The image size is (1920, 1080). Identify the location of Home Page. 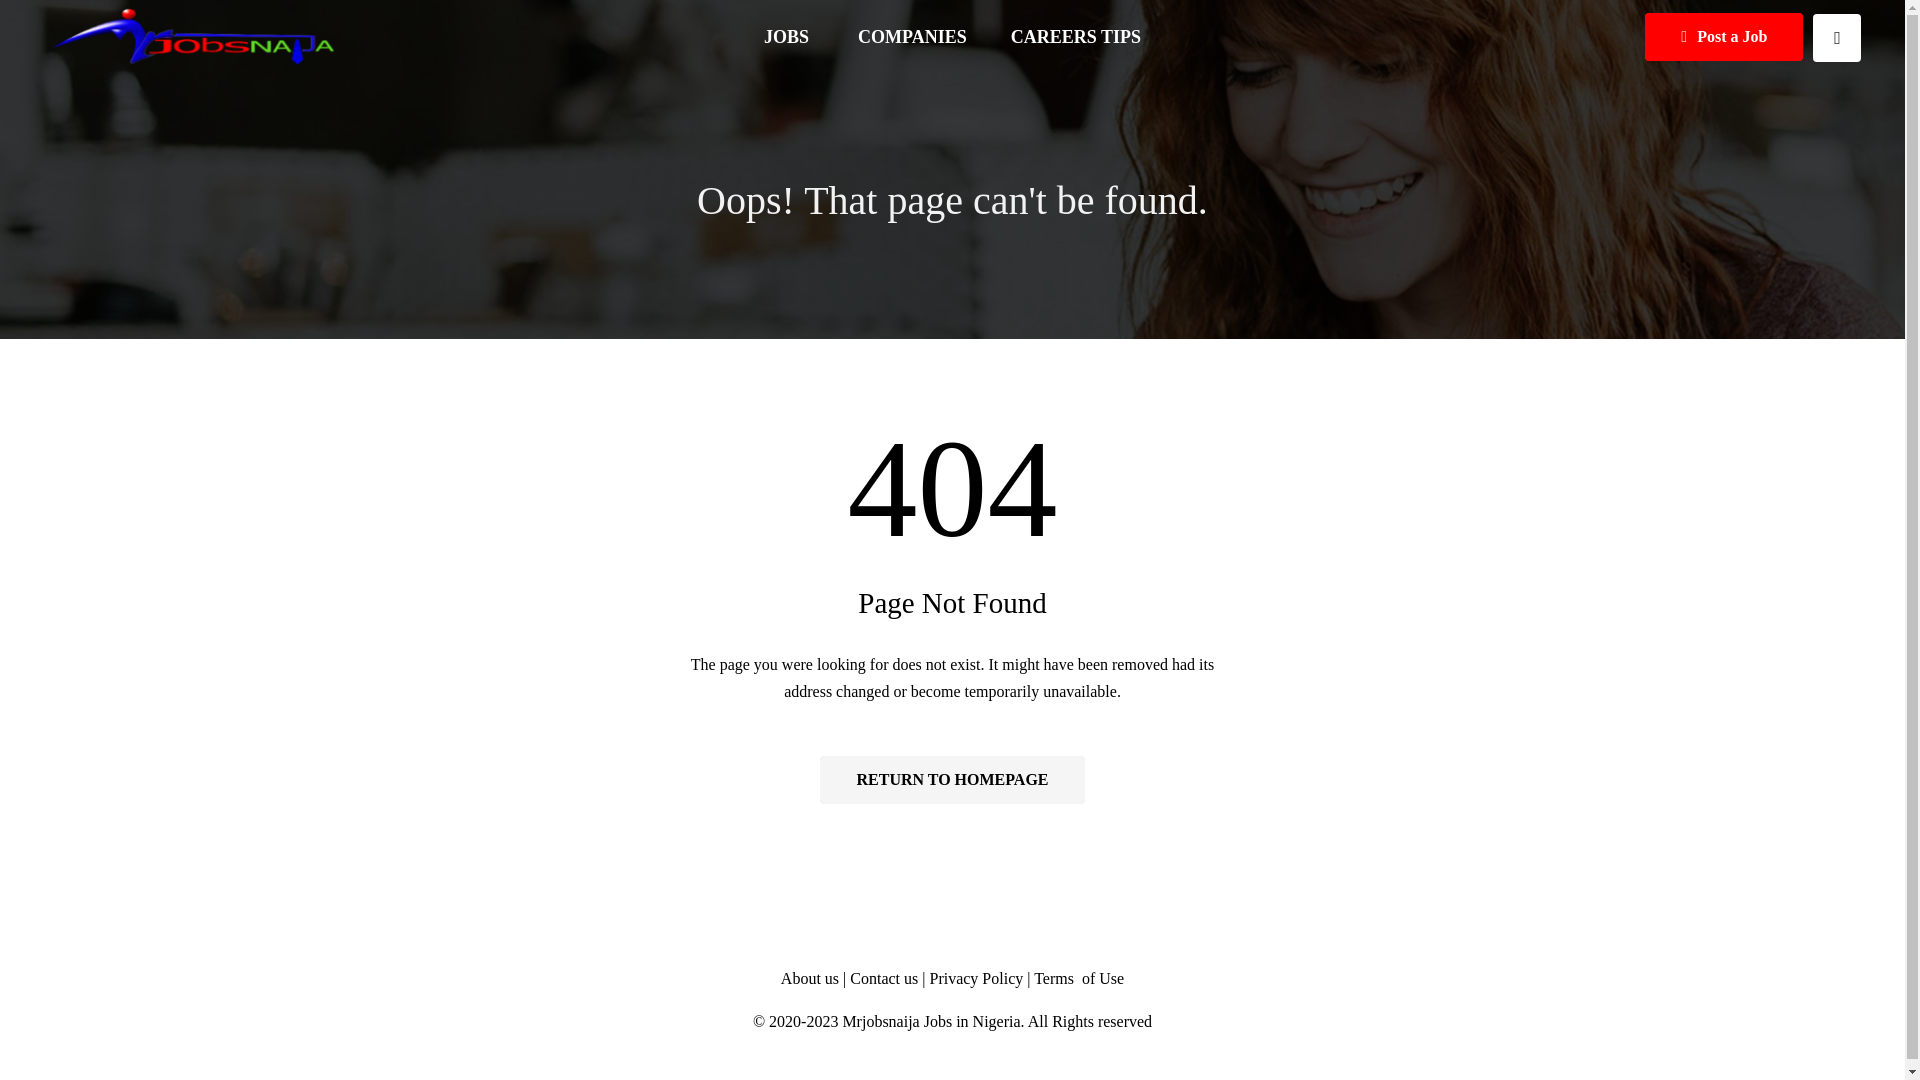
(952, 780).